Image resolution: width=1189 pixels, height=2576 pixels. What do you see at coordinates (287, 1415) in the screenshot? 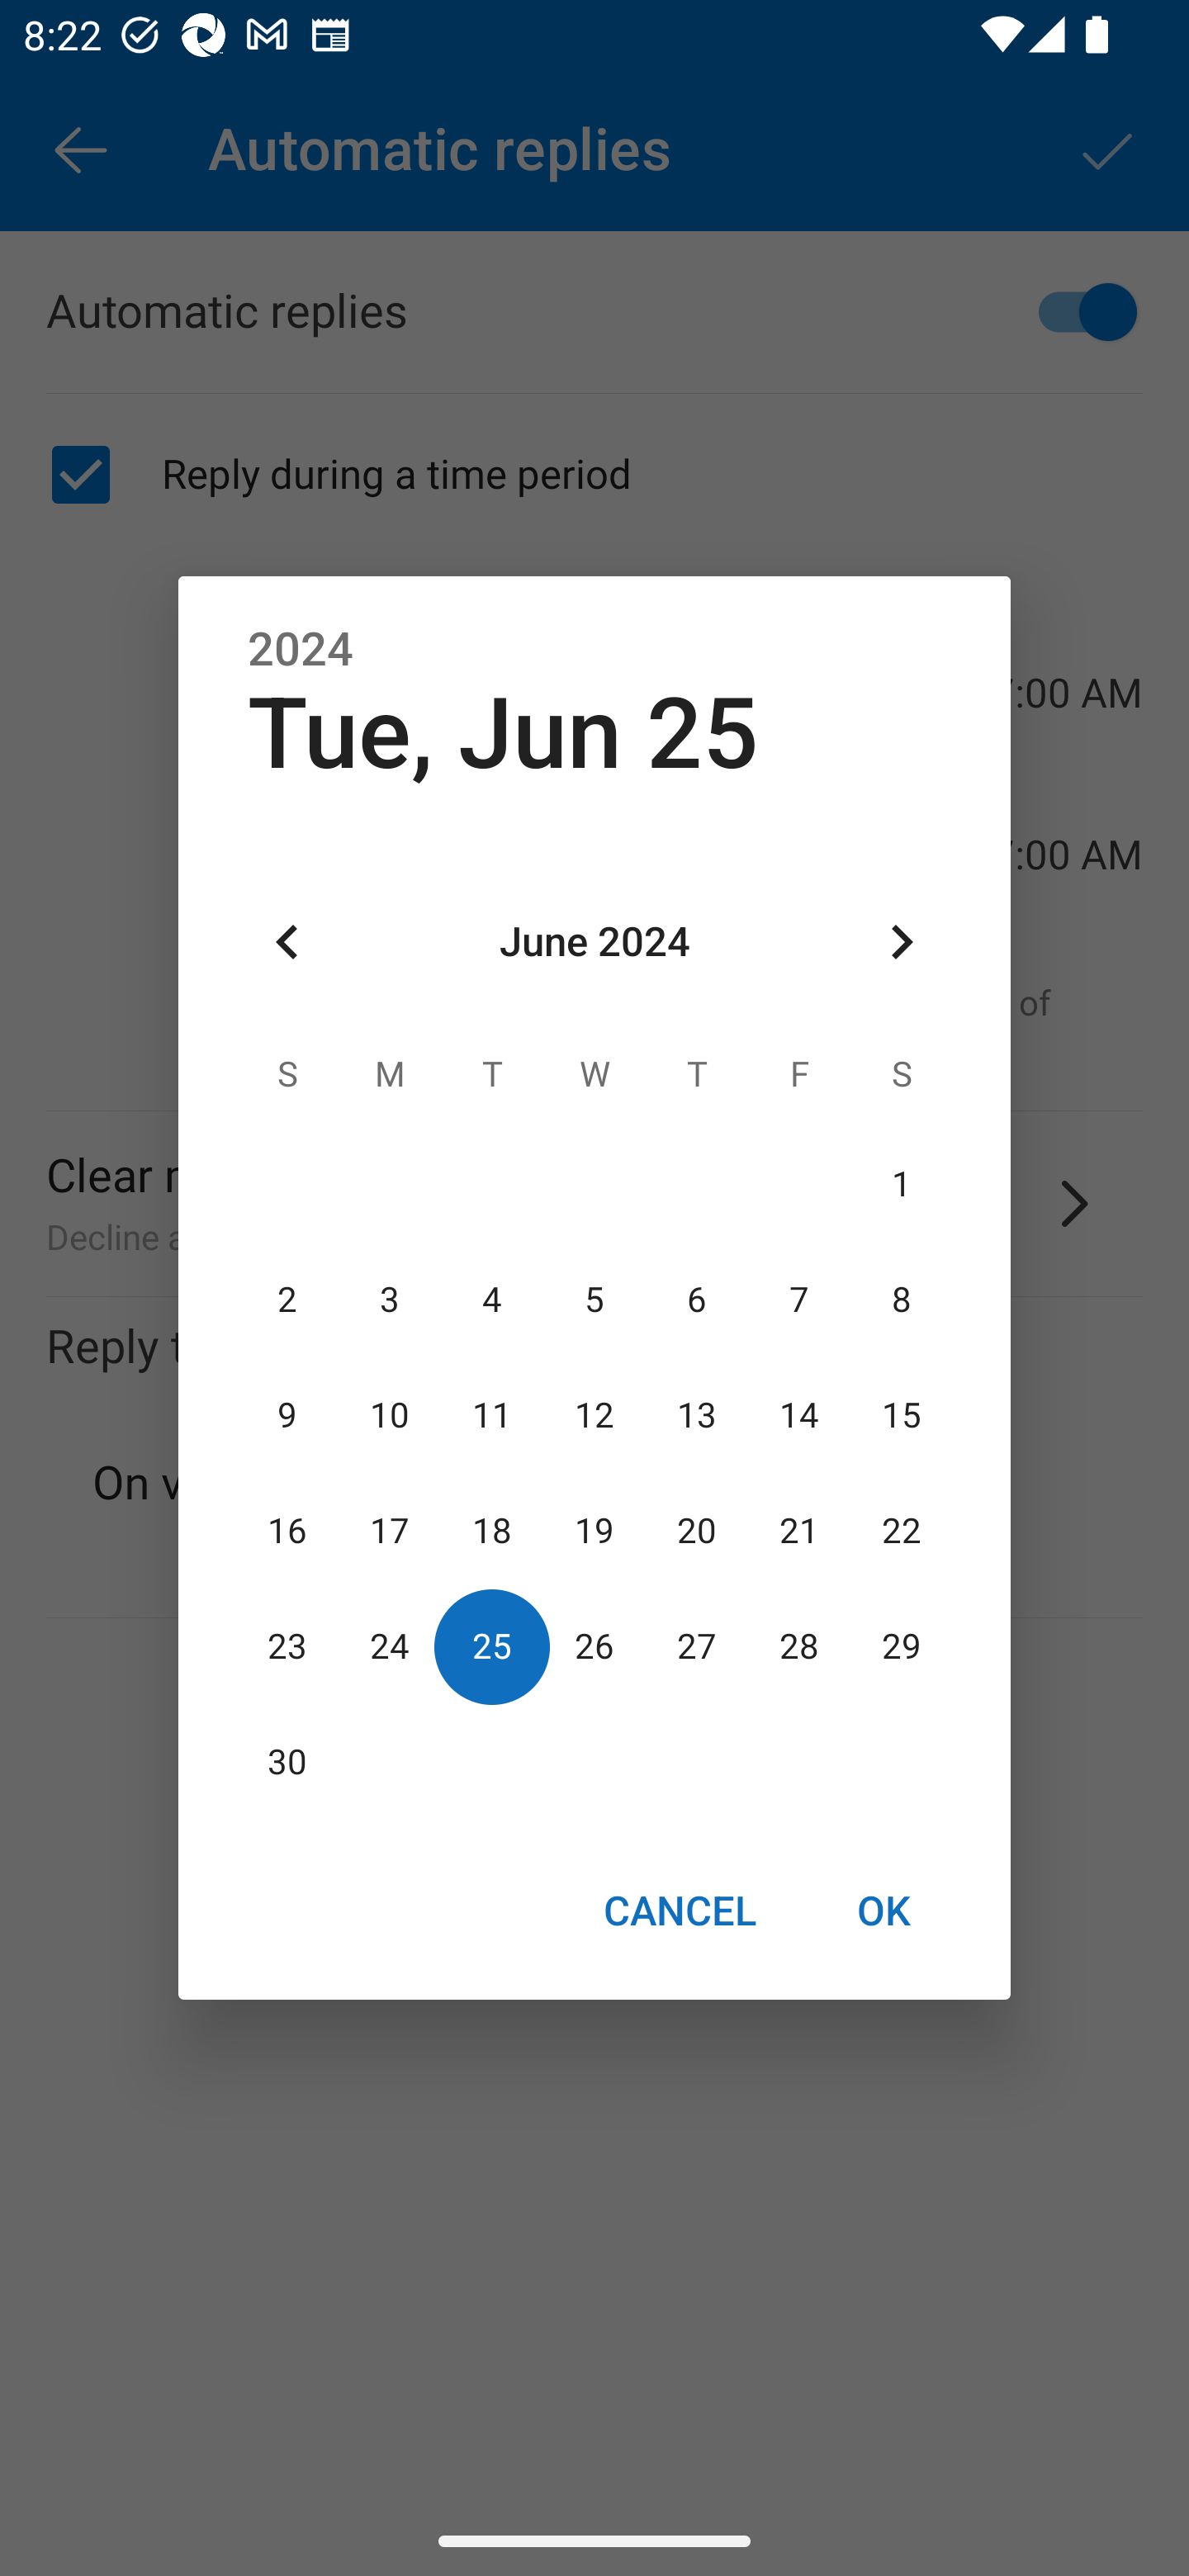
I see `9 09 June 2024` at bounding box center [287, 1415].